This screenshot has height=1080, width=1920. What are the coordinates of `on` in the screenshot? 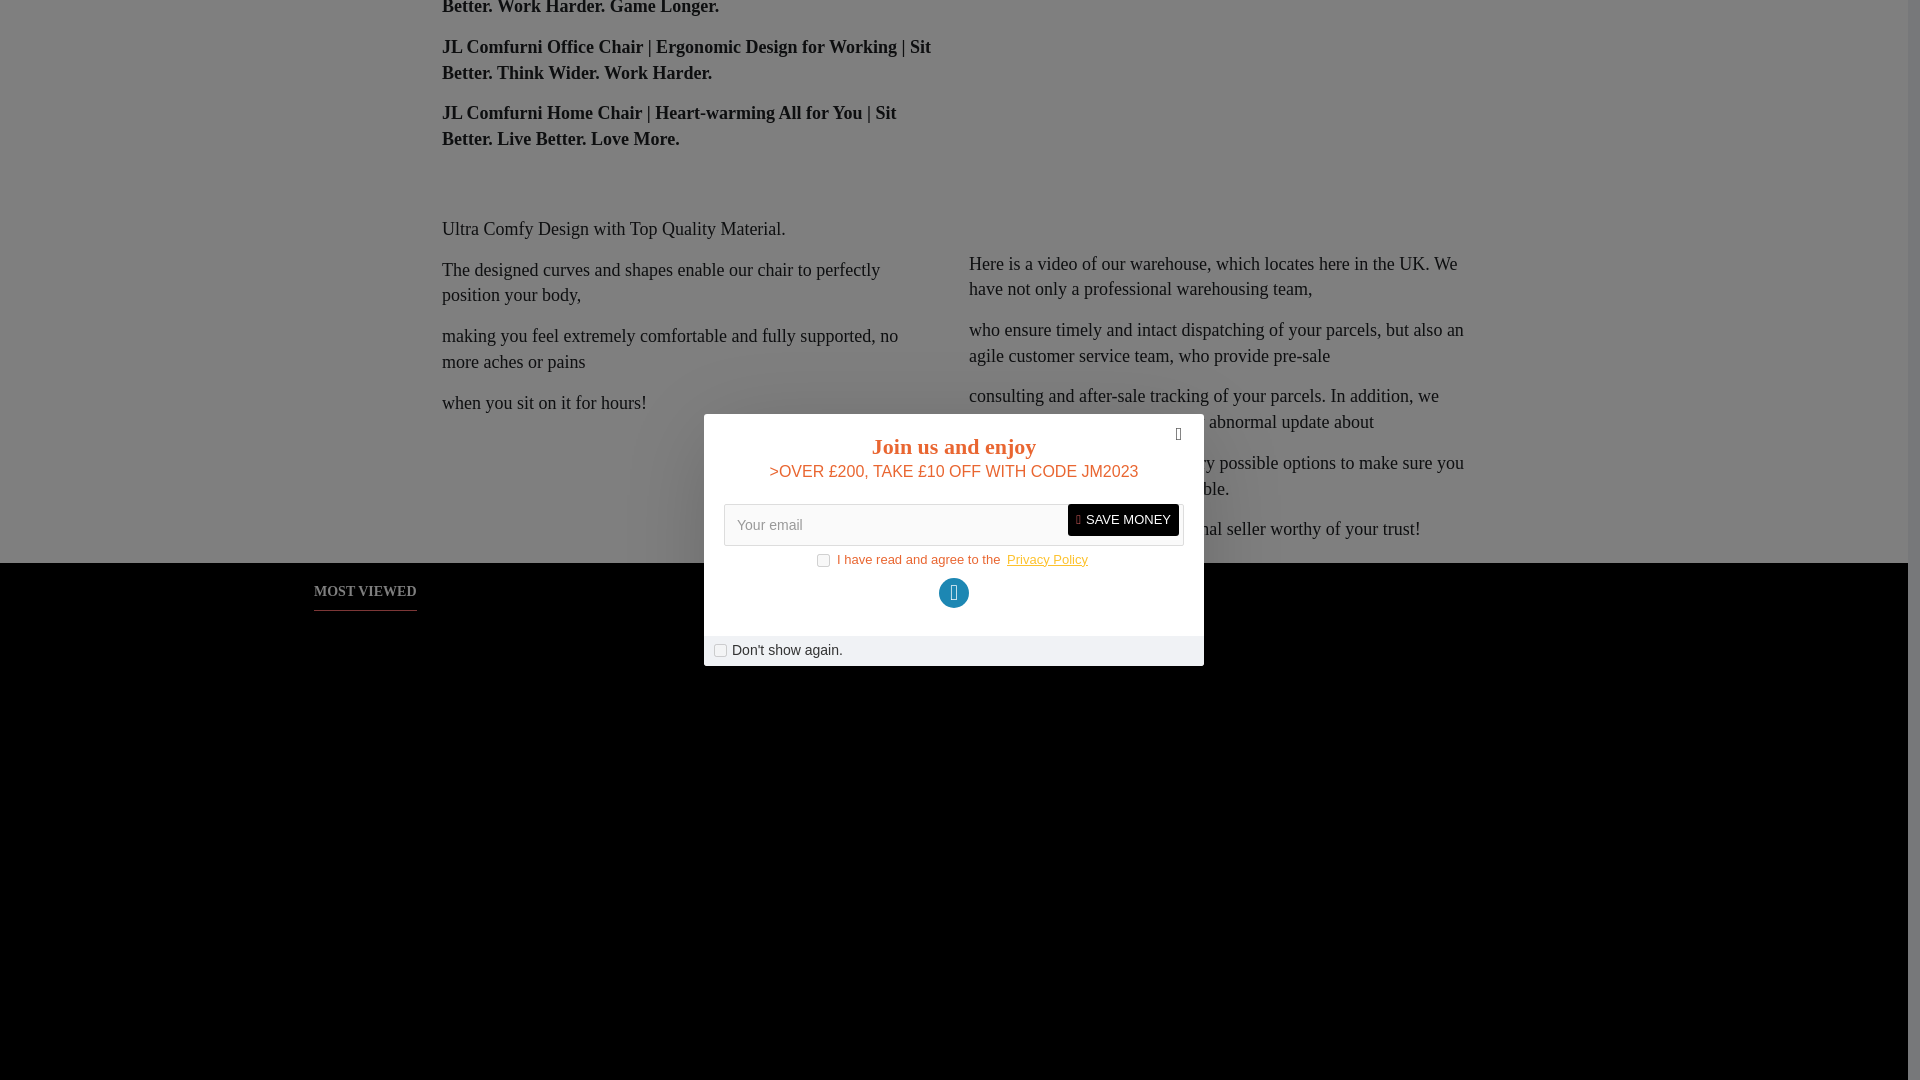 It's located at (720, 162).